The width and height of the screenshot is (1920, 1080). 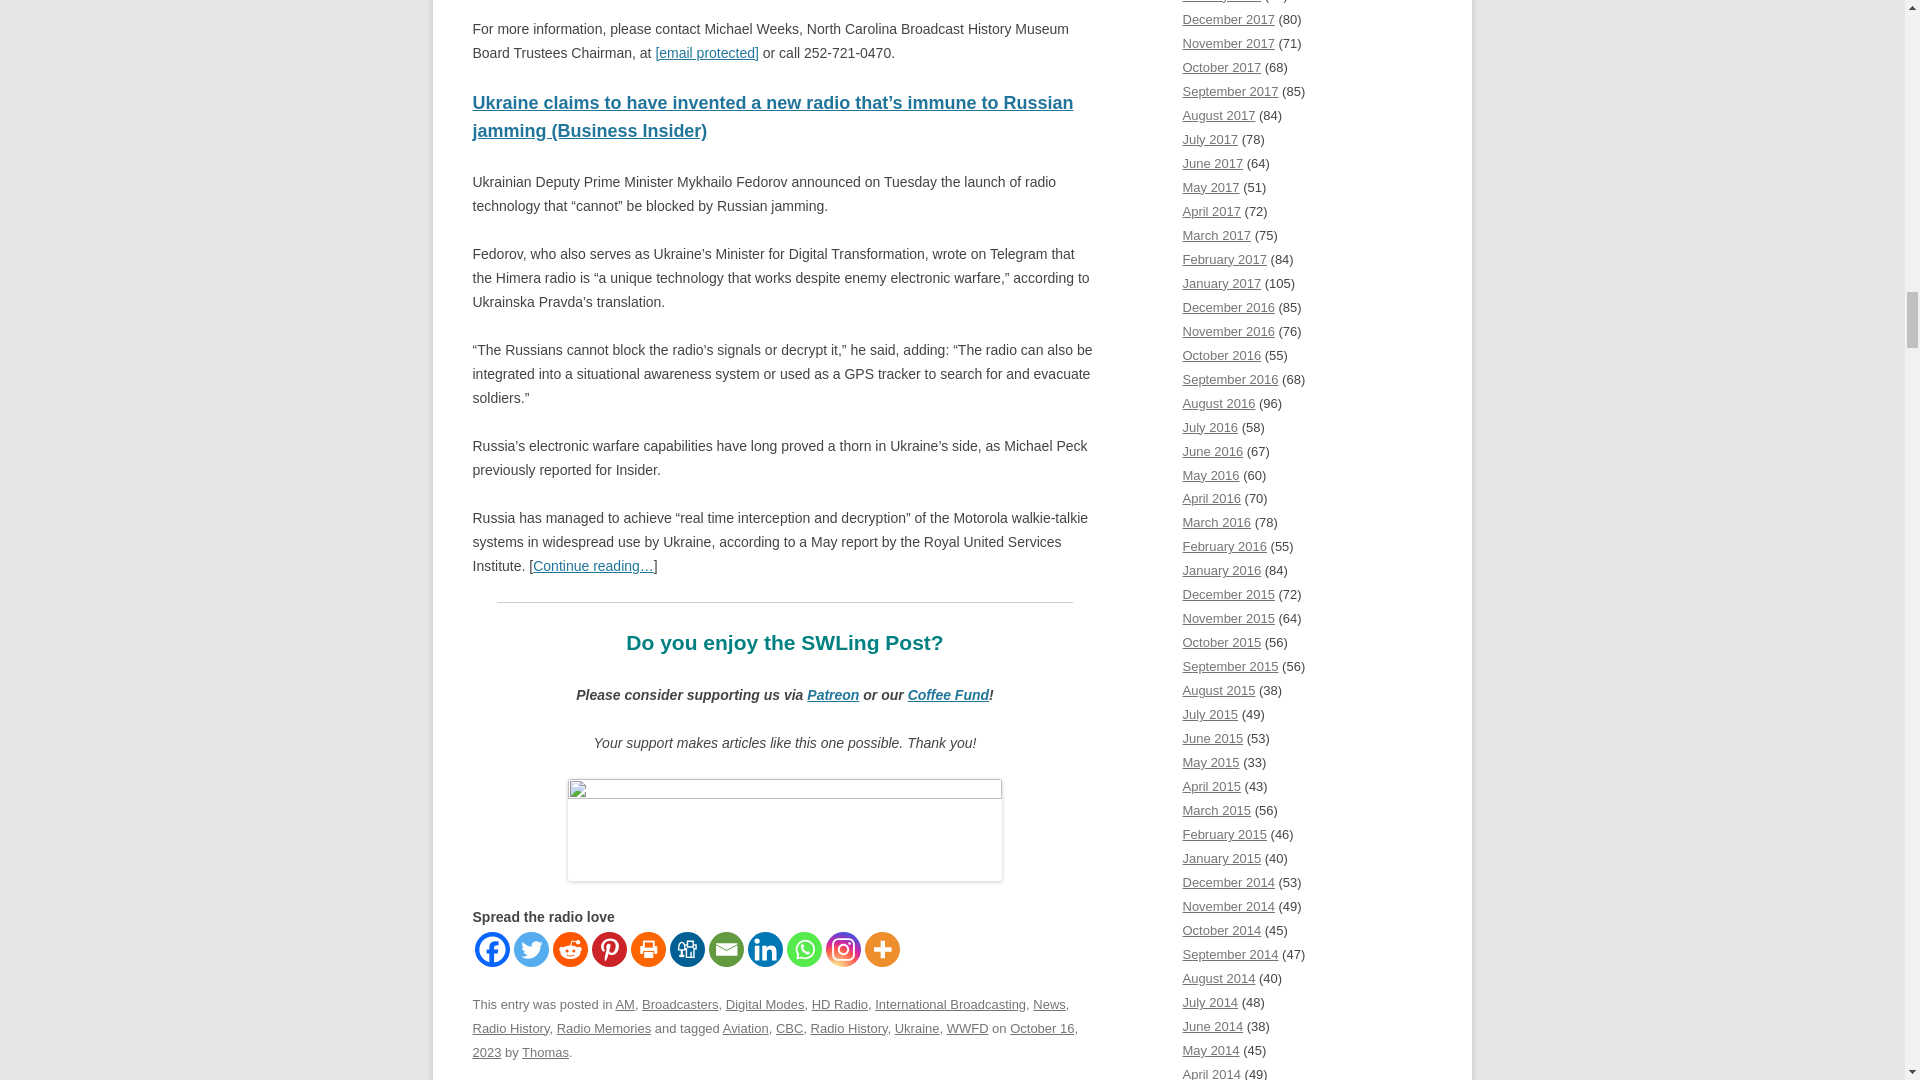 I want to click on Facebook, so click(x=491, y=949).